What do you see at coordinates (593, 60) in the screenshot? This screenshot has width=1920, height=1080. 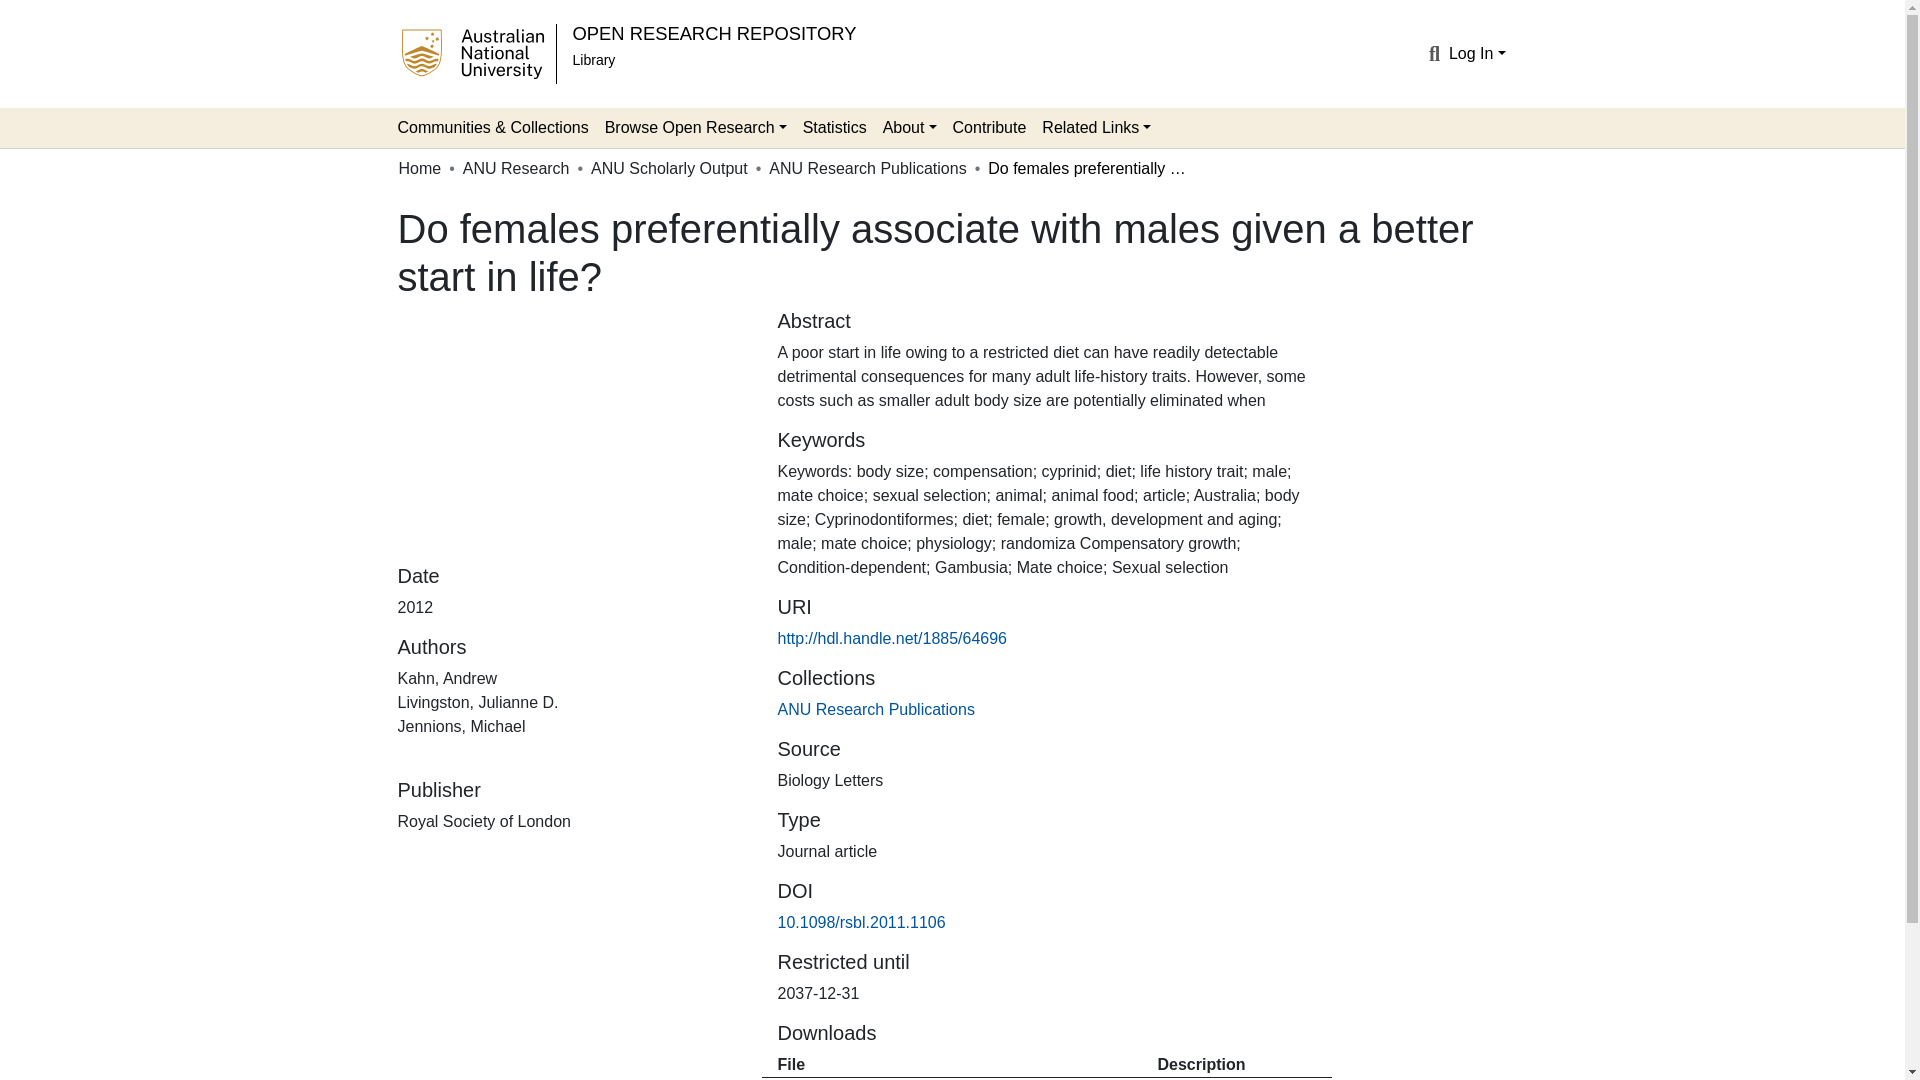 I see `Library` at bounding box center [593, 60].